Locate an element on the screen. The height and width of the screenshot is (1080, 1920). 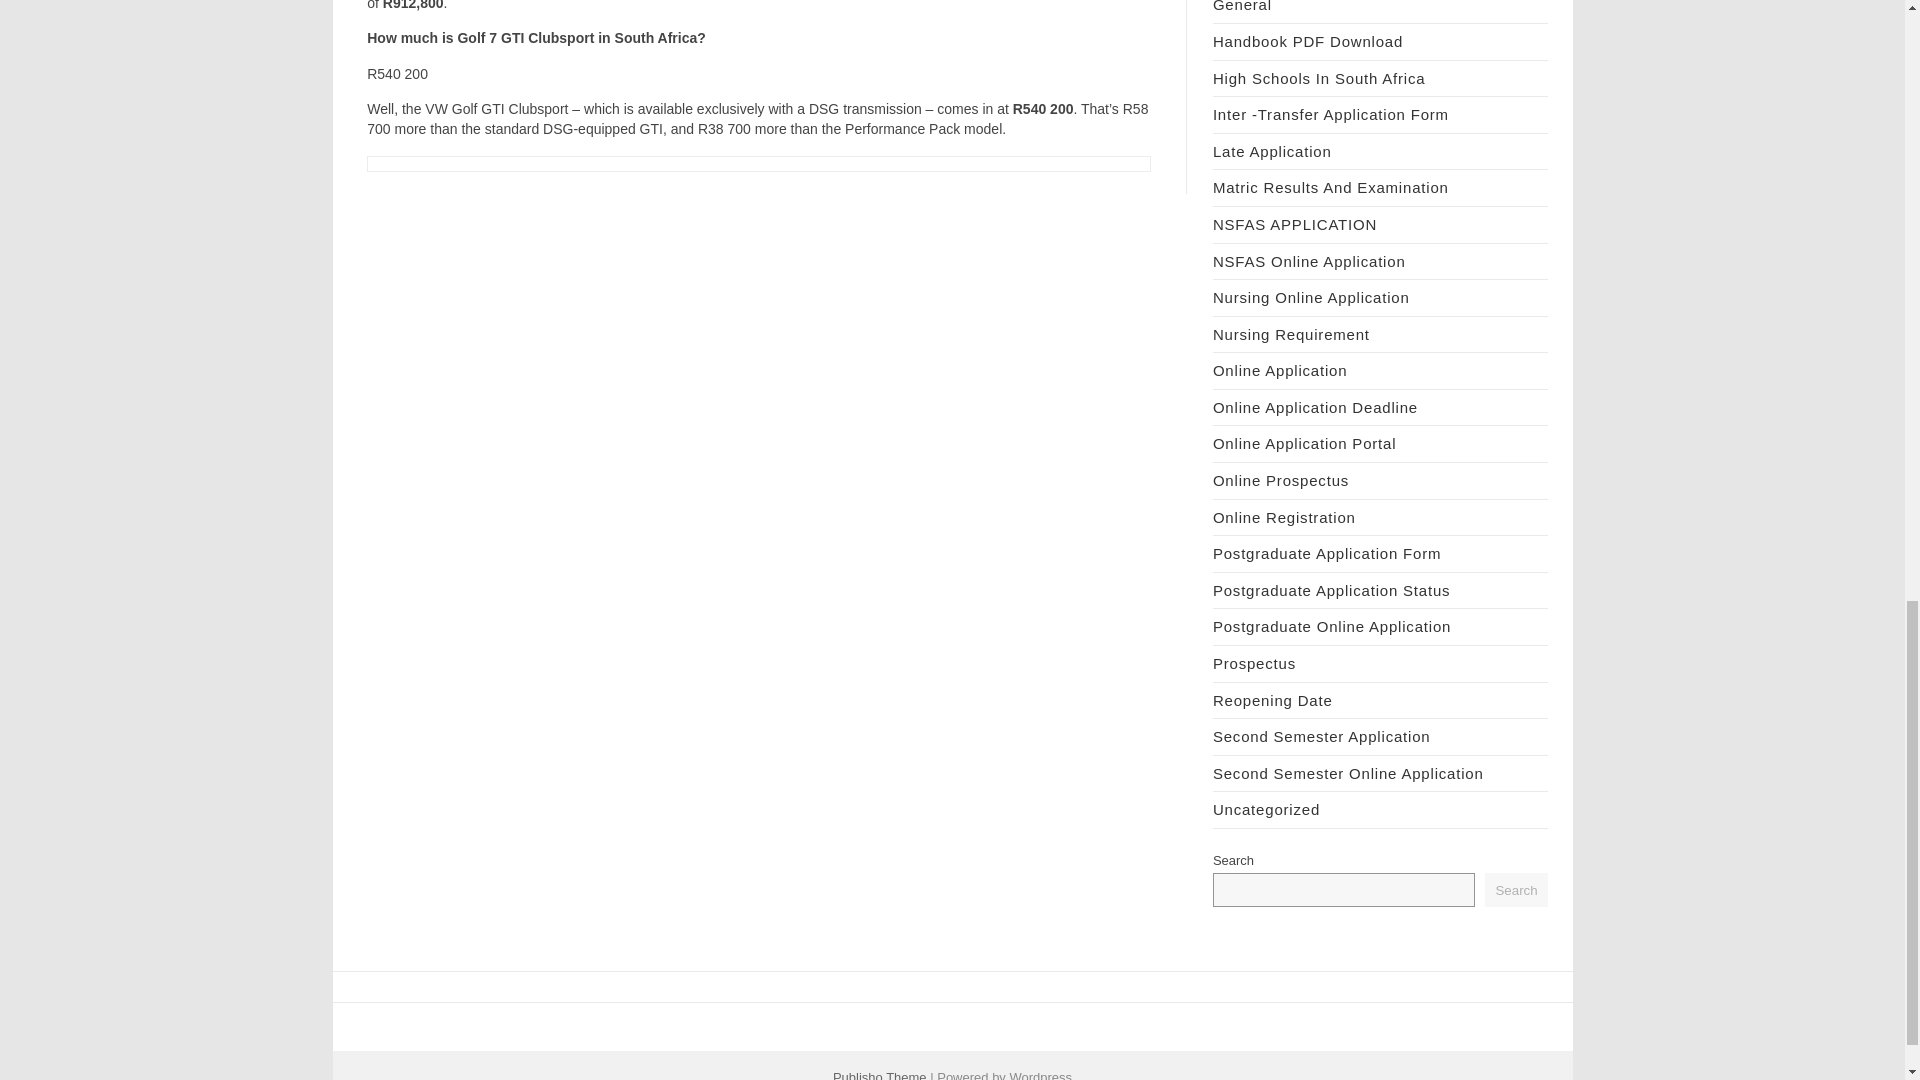
Online Prospectus is located at coordinates (1281, 480).